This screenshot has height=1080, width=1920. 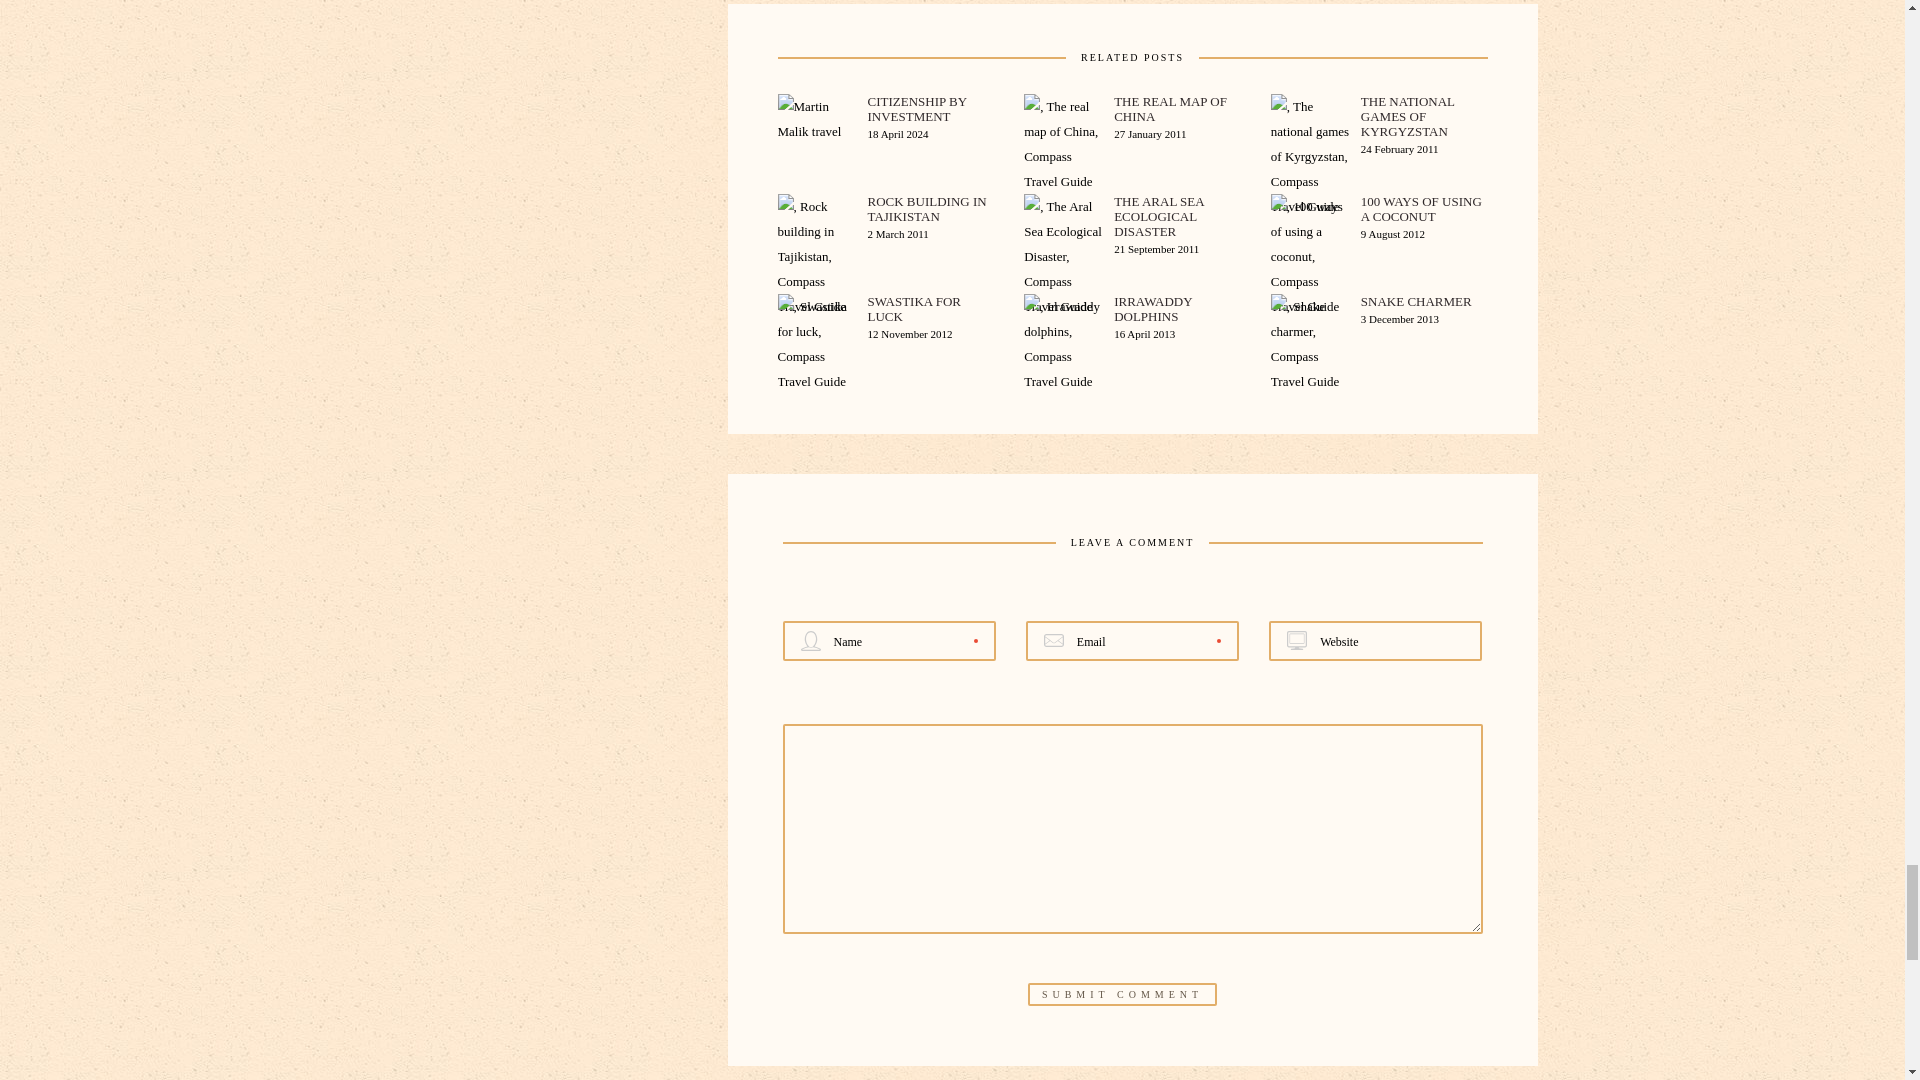 What do you see at coordinates (1122, 994) in the screenshot?
I see `Submit Comment` at bounding box center [1122, 994].